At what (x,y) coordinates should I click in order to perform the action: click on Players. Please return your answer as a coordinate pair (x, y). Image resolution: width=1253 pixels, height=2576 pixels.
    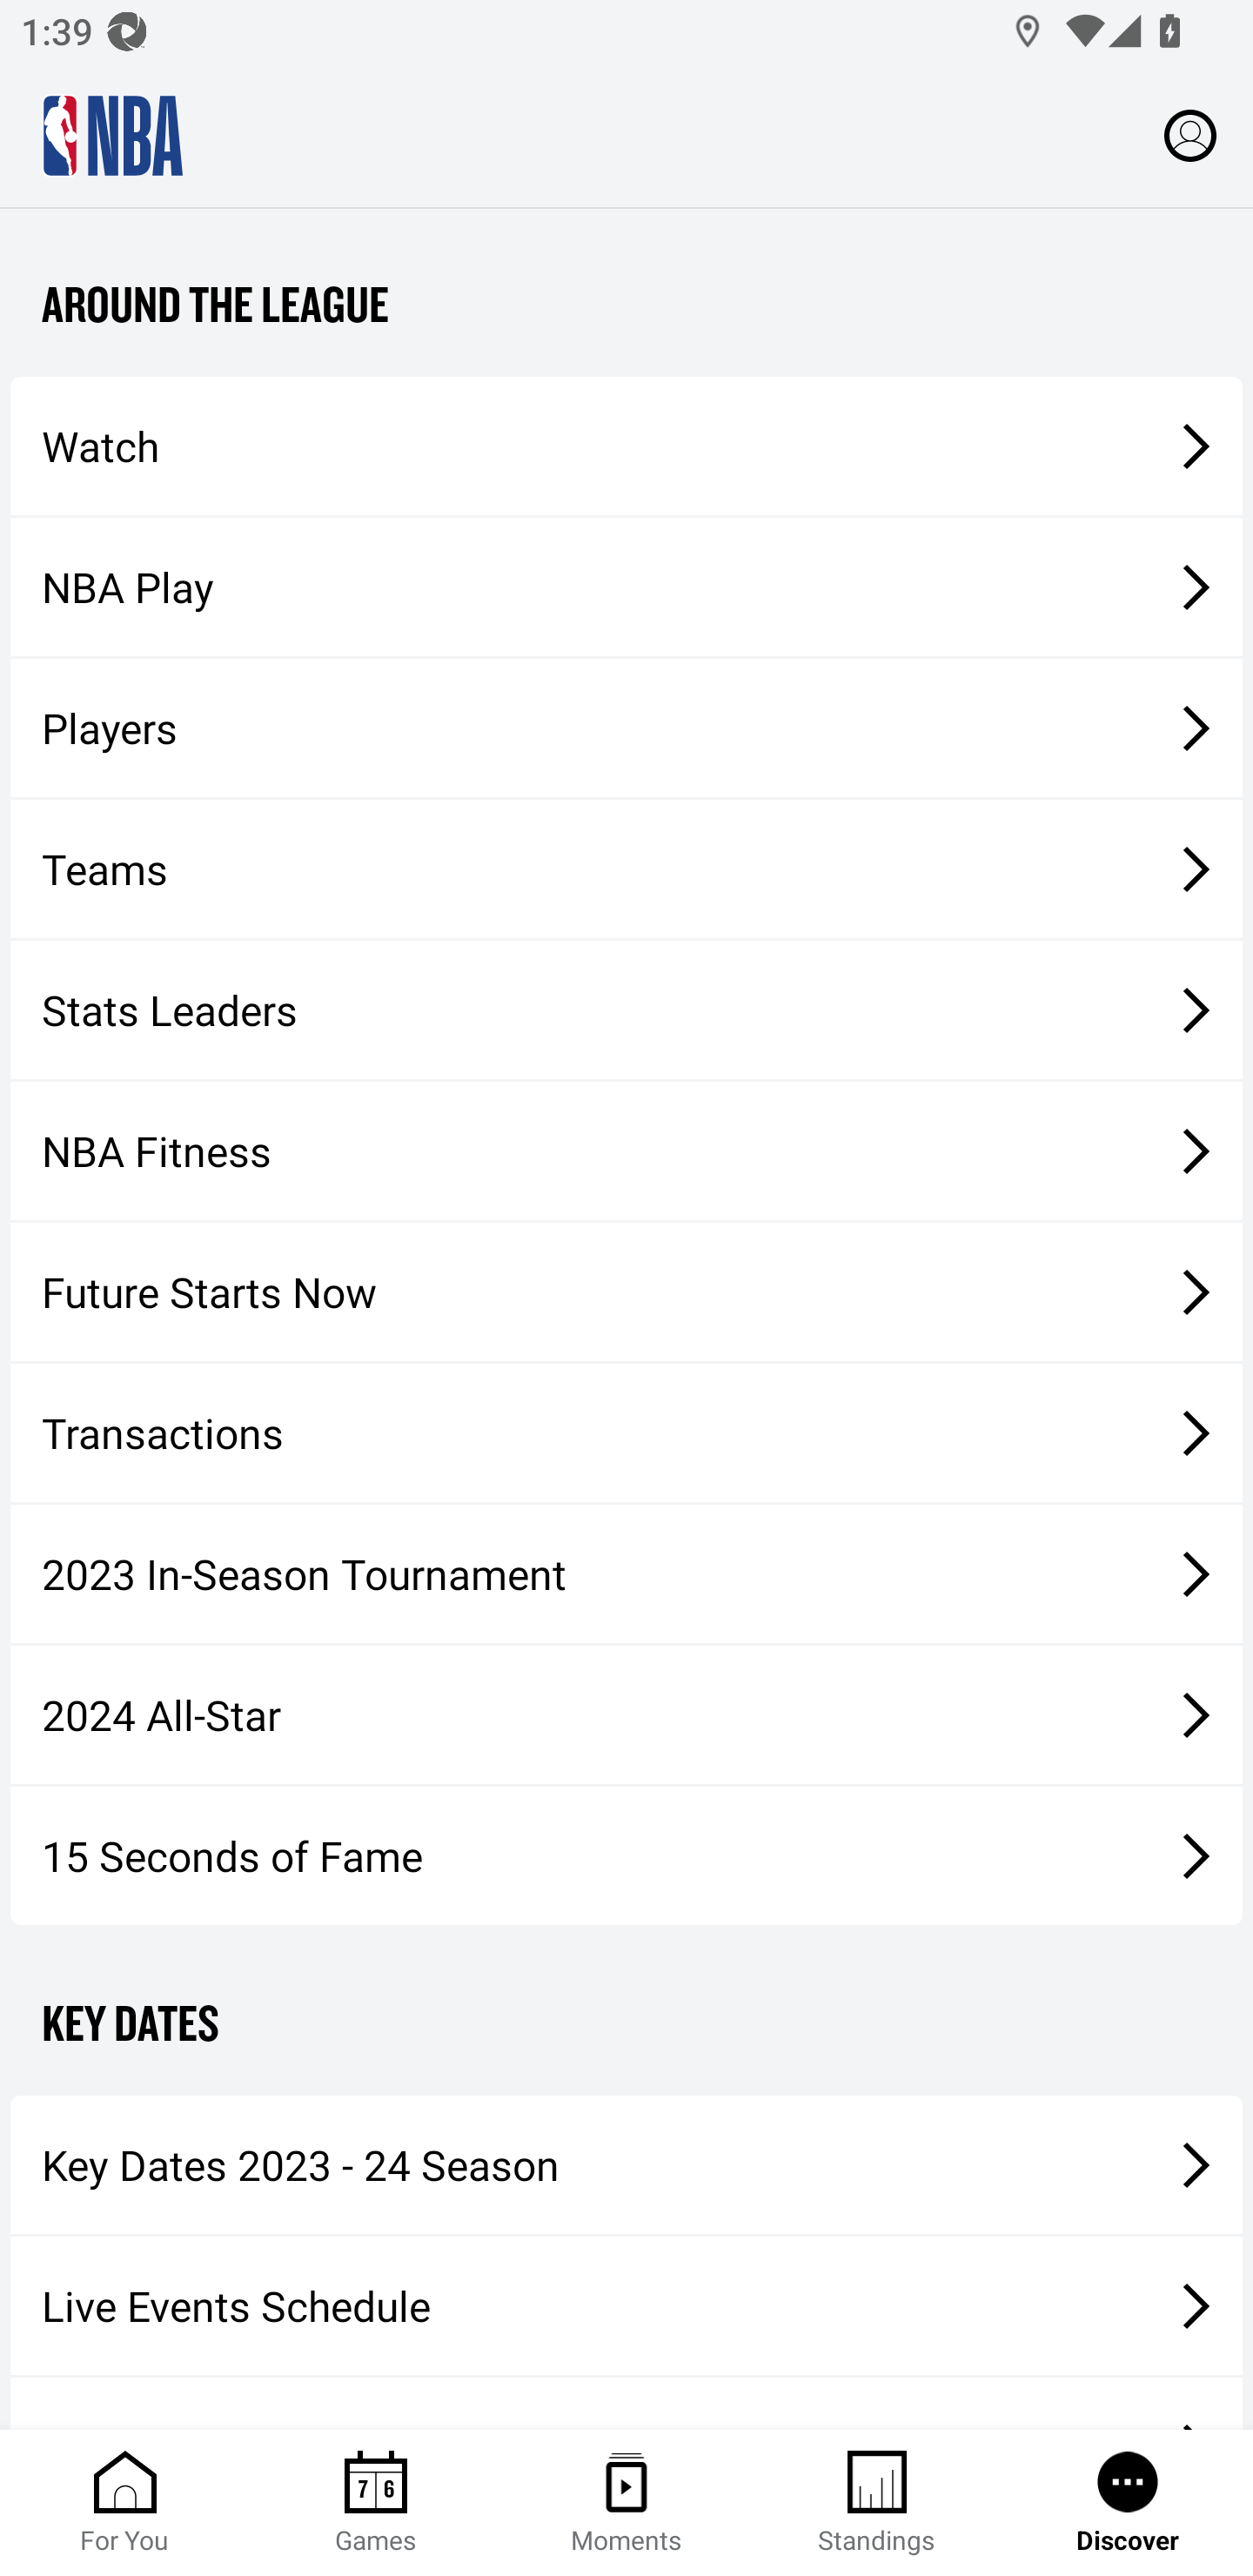
    Looking at the image, I should click on (626, 728).